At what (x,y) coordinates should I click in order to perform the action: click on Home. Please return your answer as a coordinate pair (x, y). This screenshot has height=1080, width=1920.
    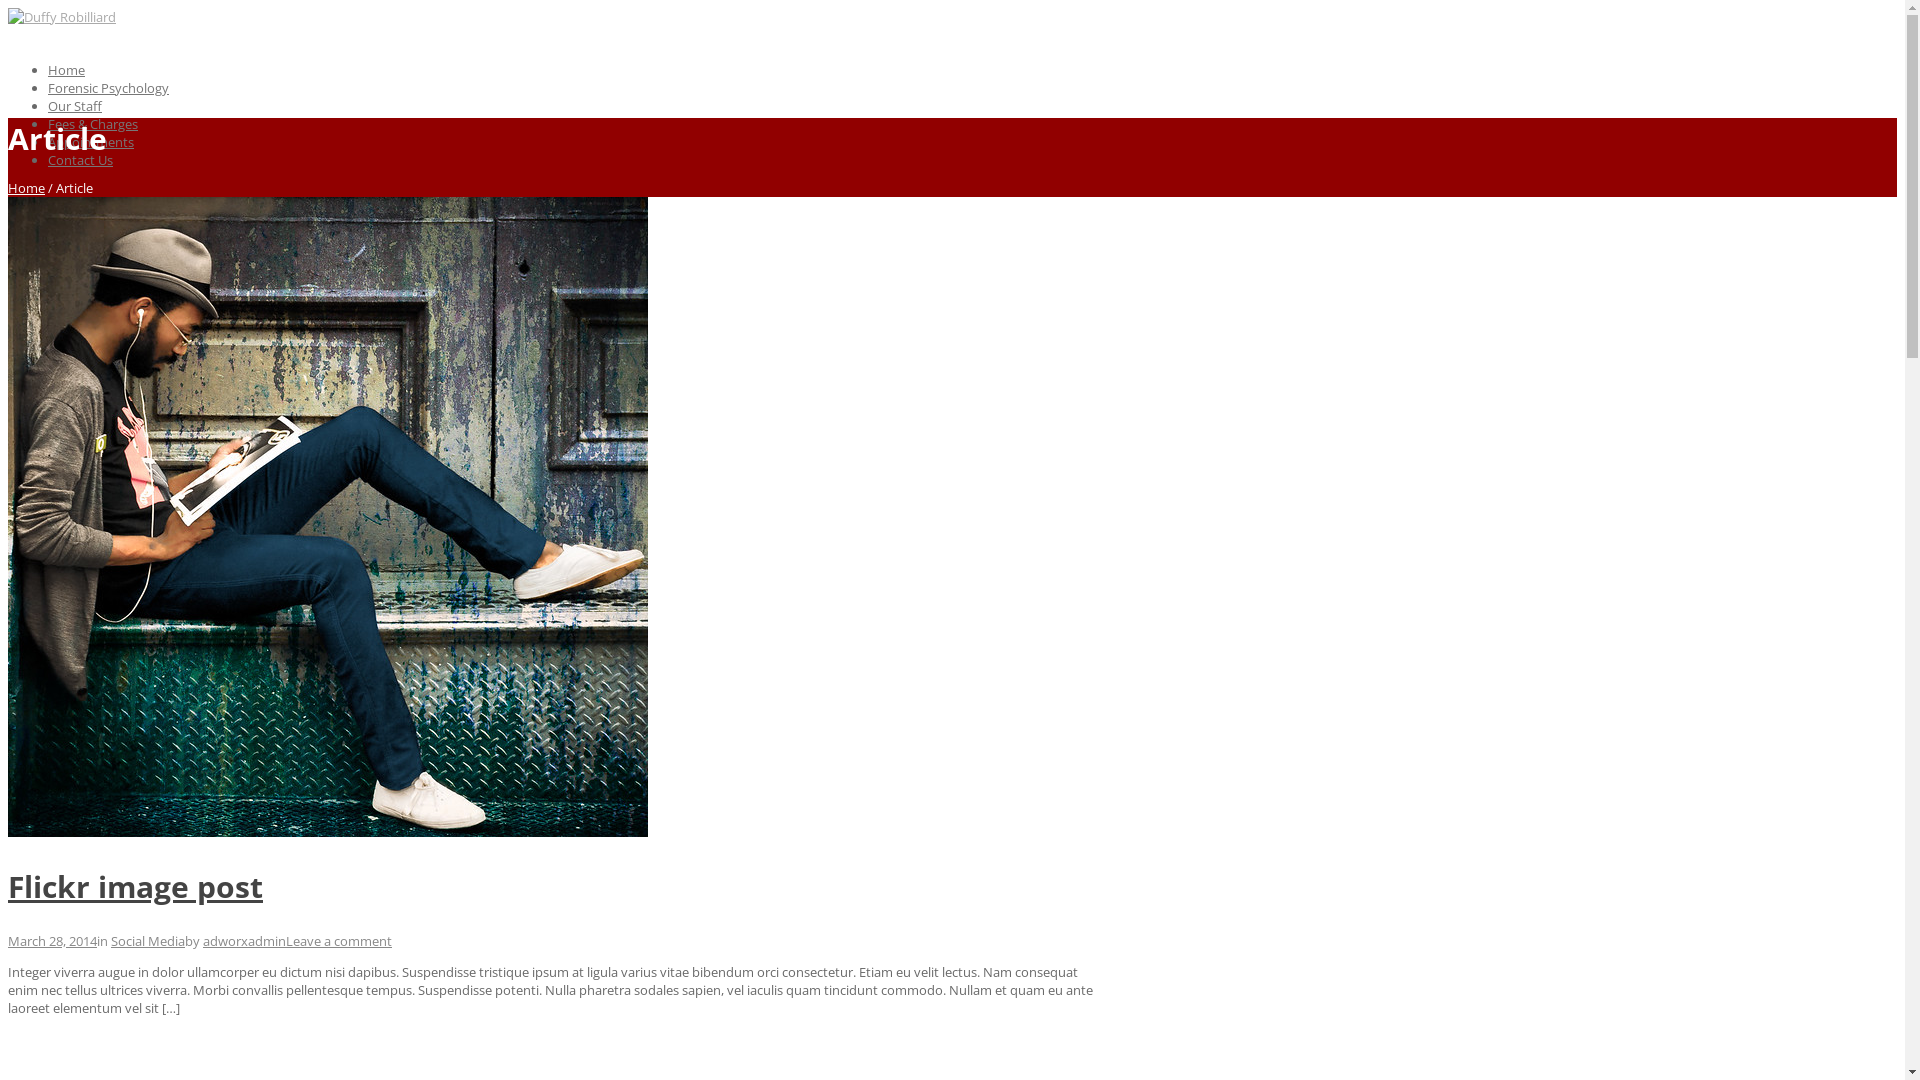
    Looking at the image, I should click on (66, 70).